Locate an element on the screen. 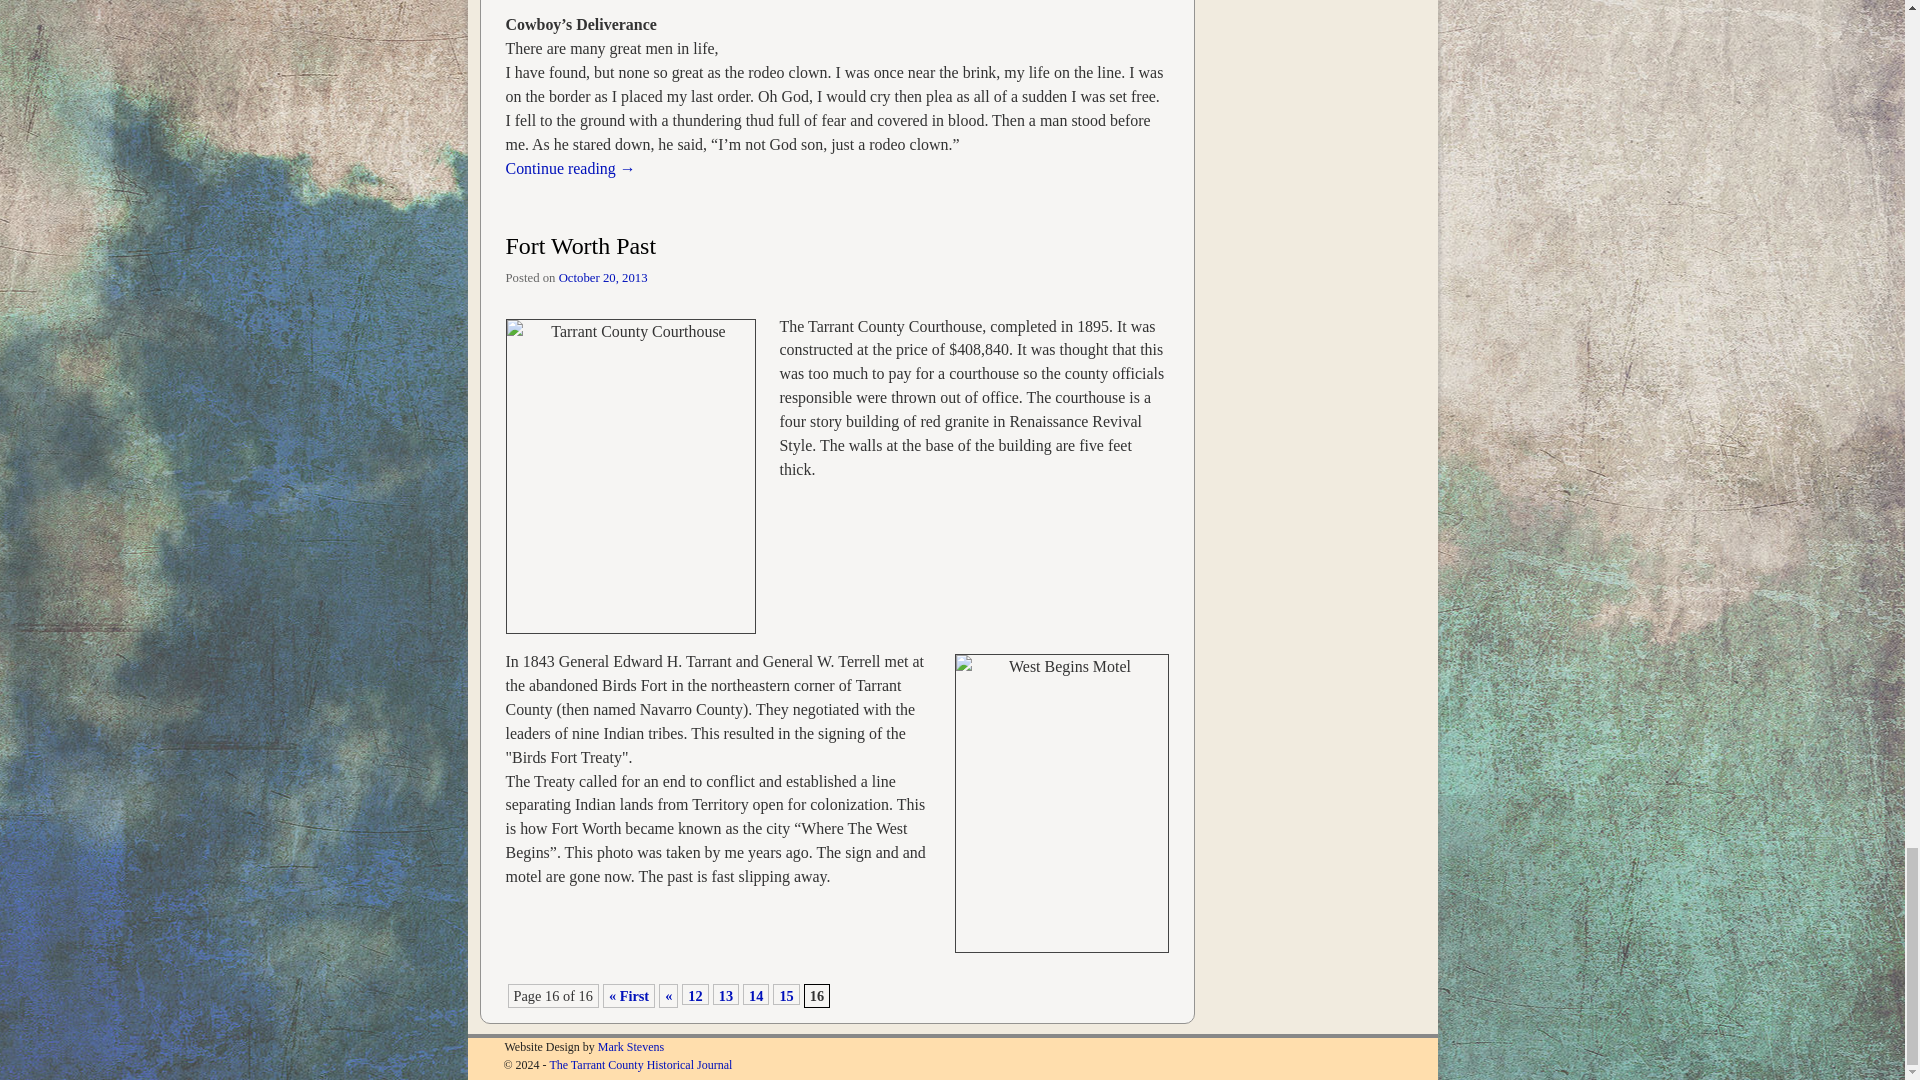 This screenshot has width=1920, height=1080. October 20, 2013 is located at coordinates (603, 278).